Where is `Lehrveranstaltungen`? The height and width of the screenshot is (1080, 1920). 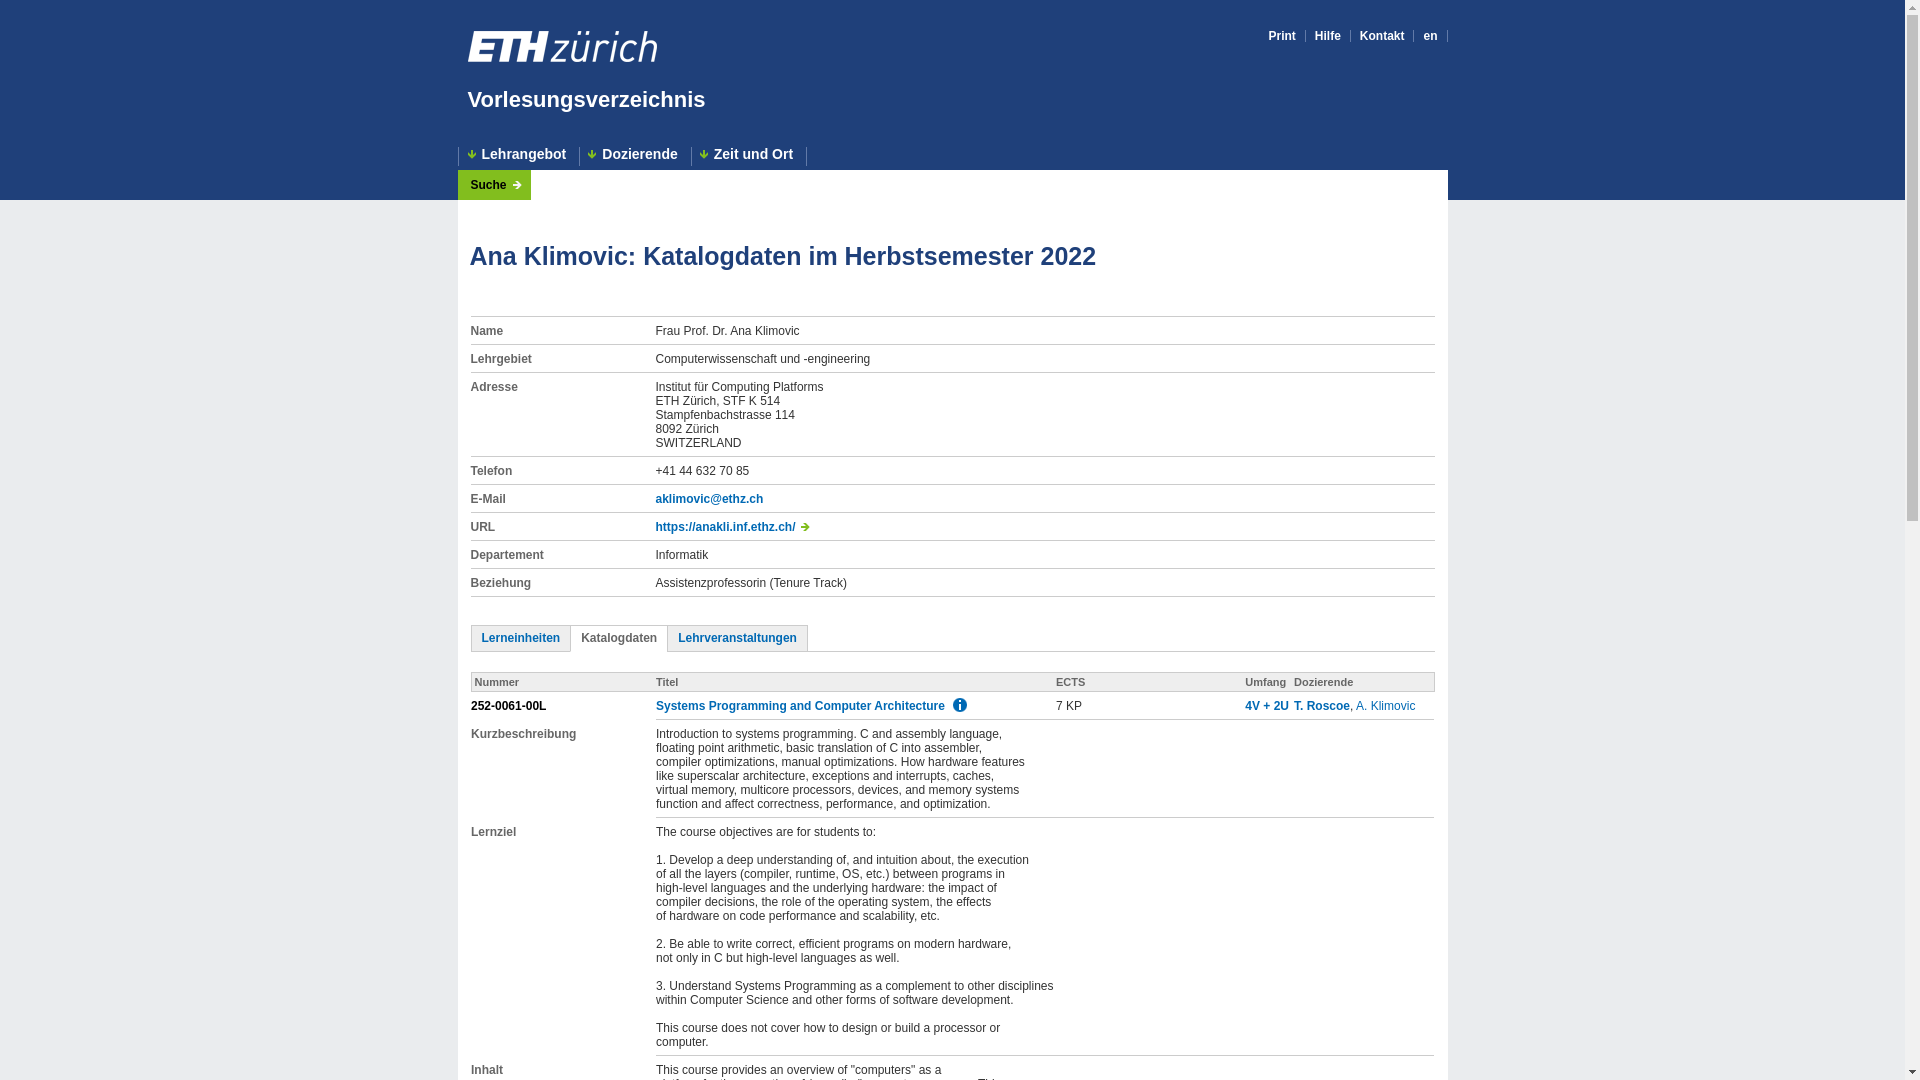
Lehrveranstaltungen is located at coordinates (736, 637).